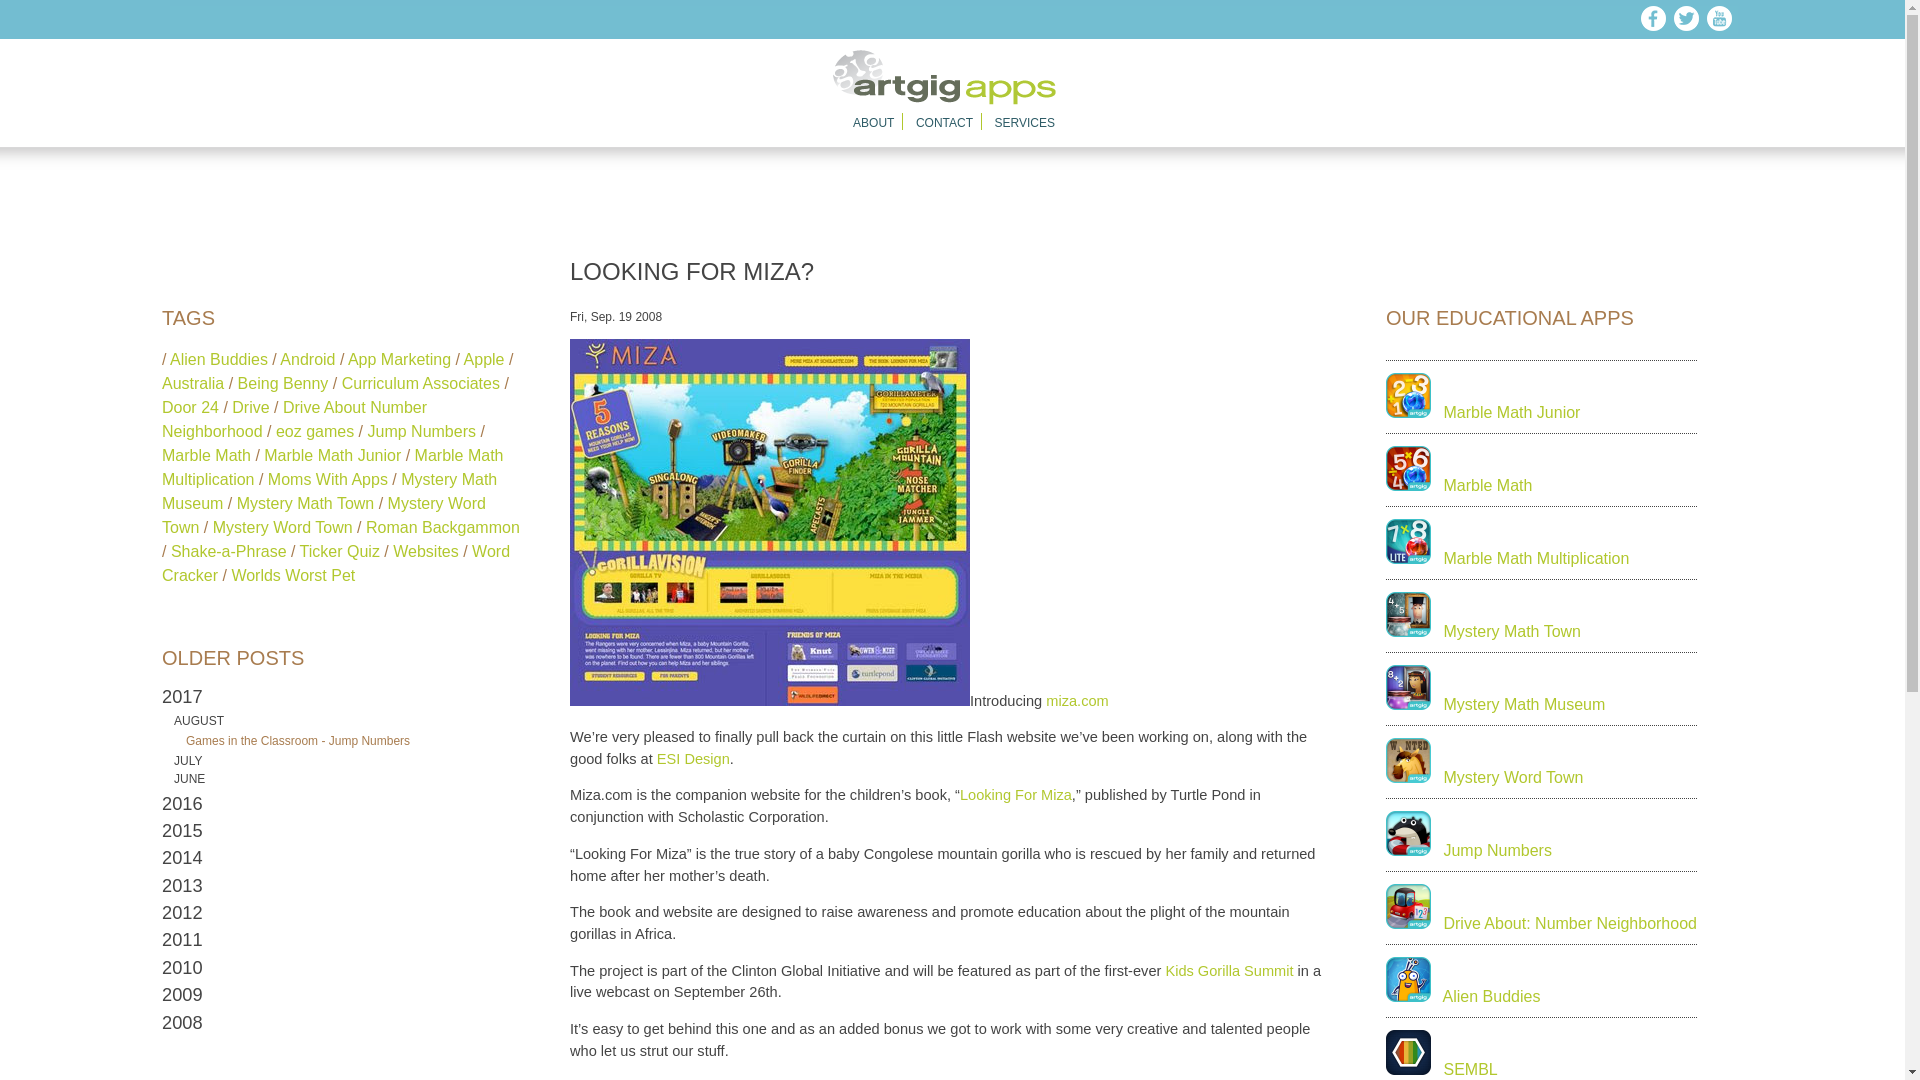  I want to click on Drive, so click(250, 406).